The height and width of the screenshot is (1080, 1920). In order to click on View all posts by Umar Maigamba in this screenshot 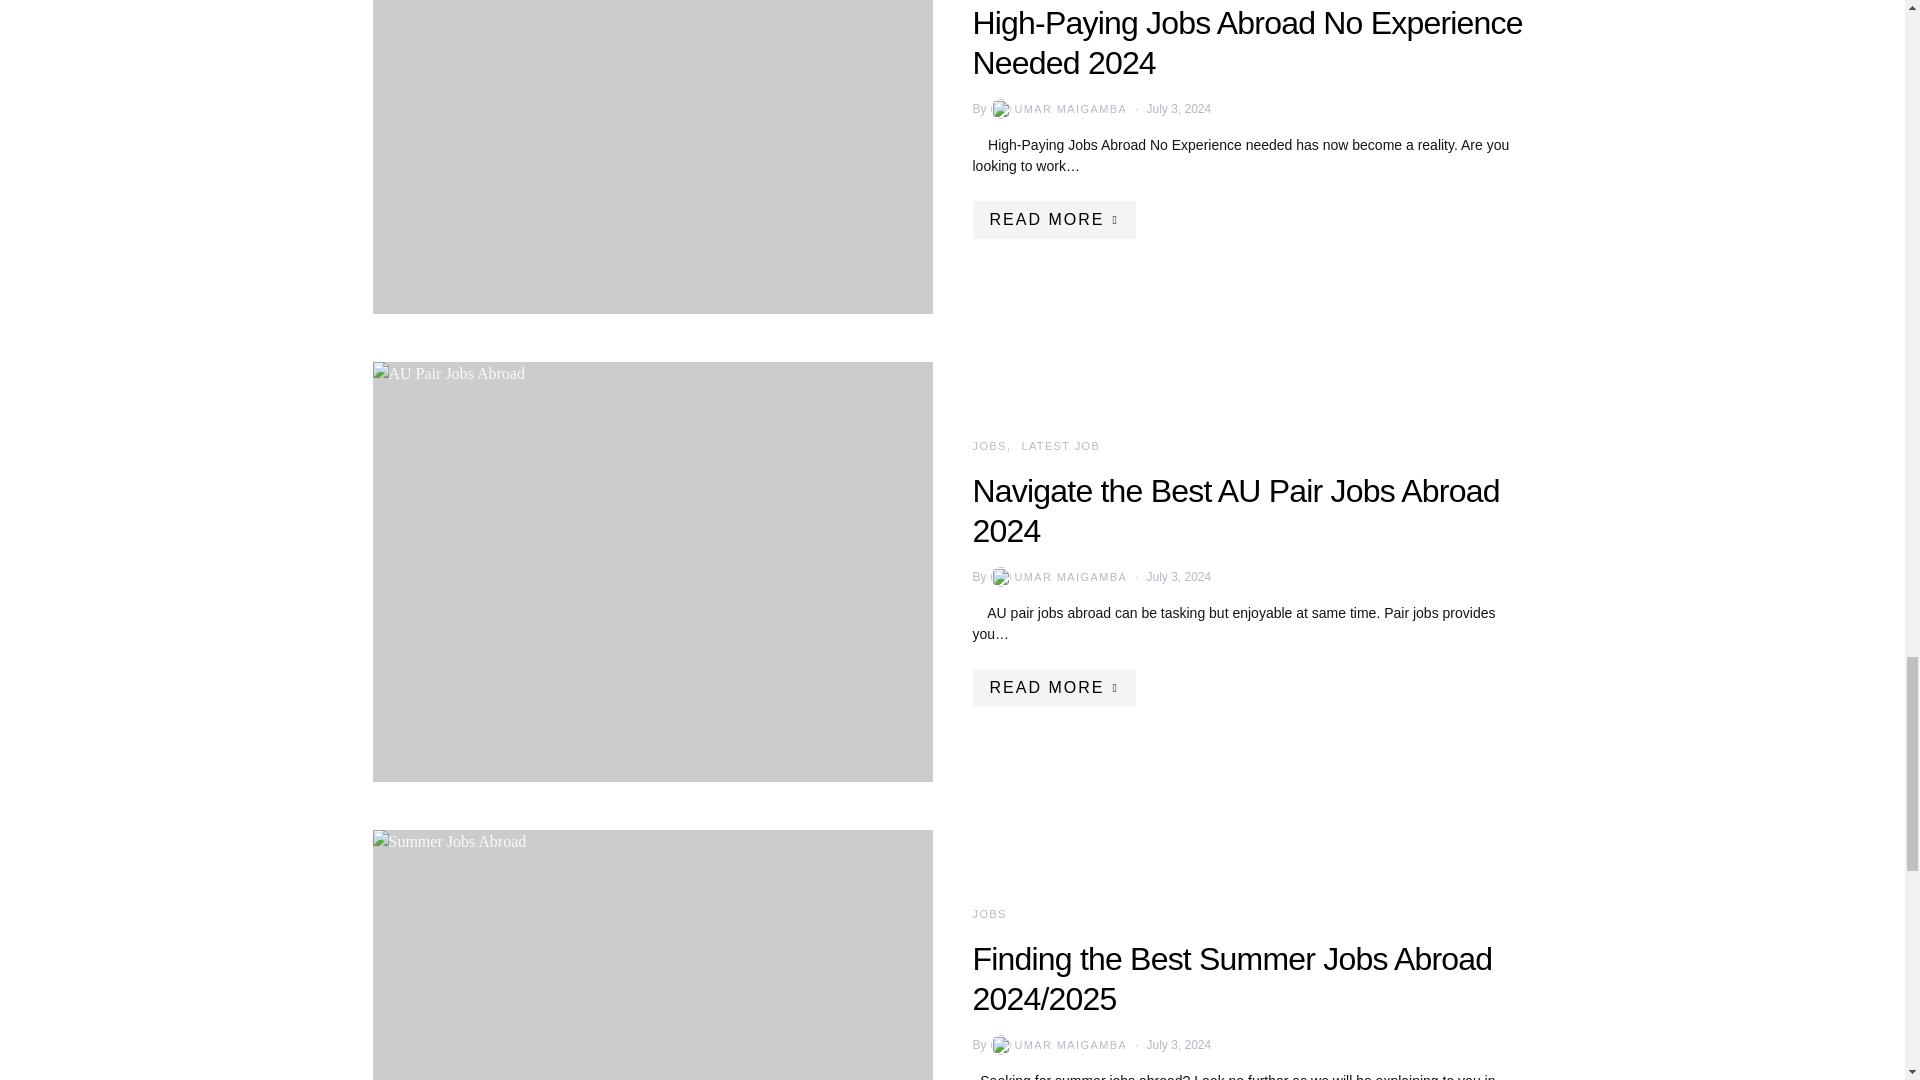, I will do `click(1057, 108)`.